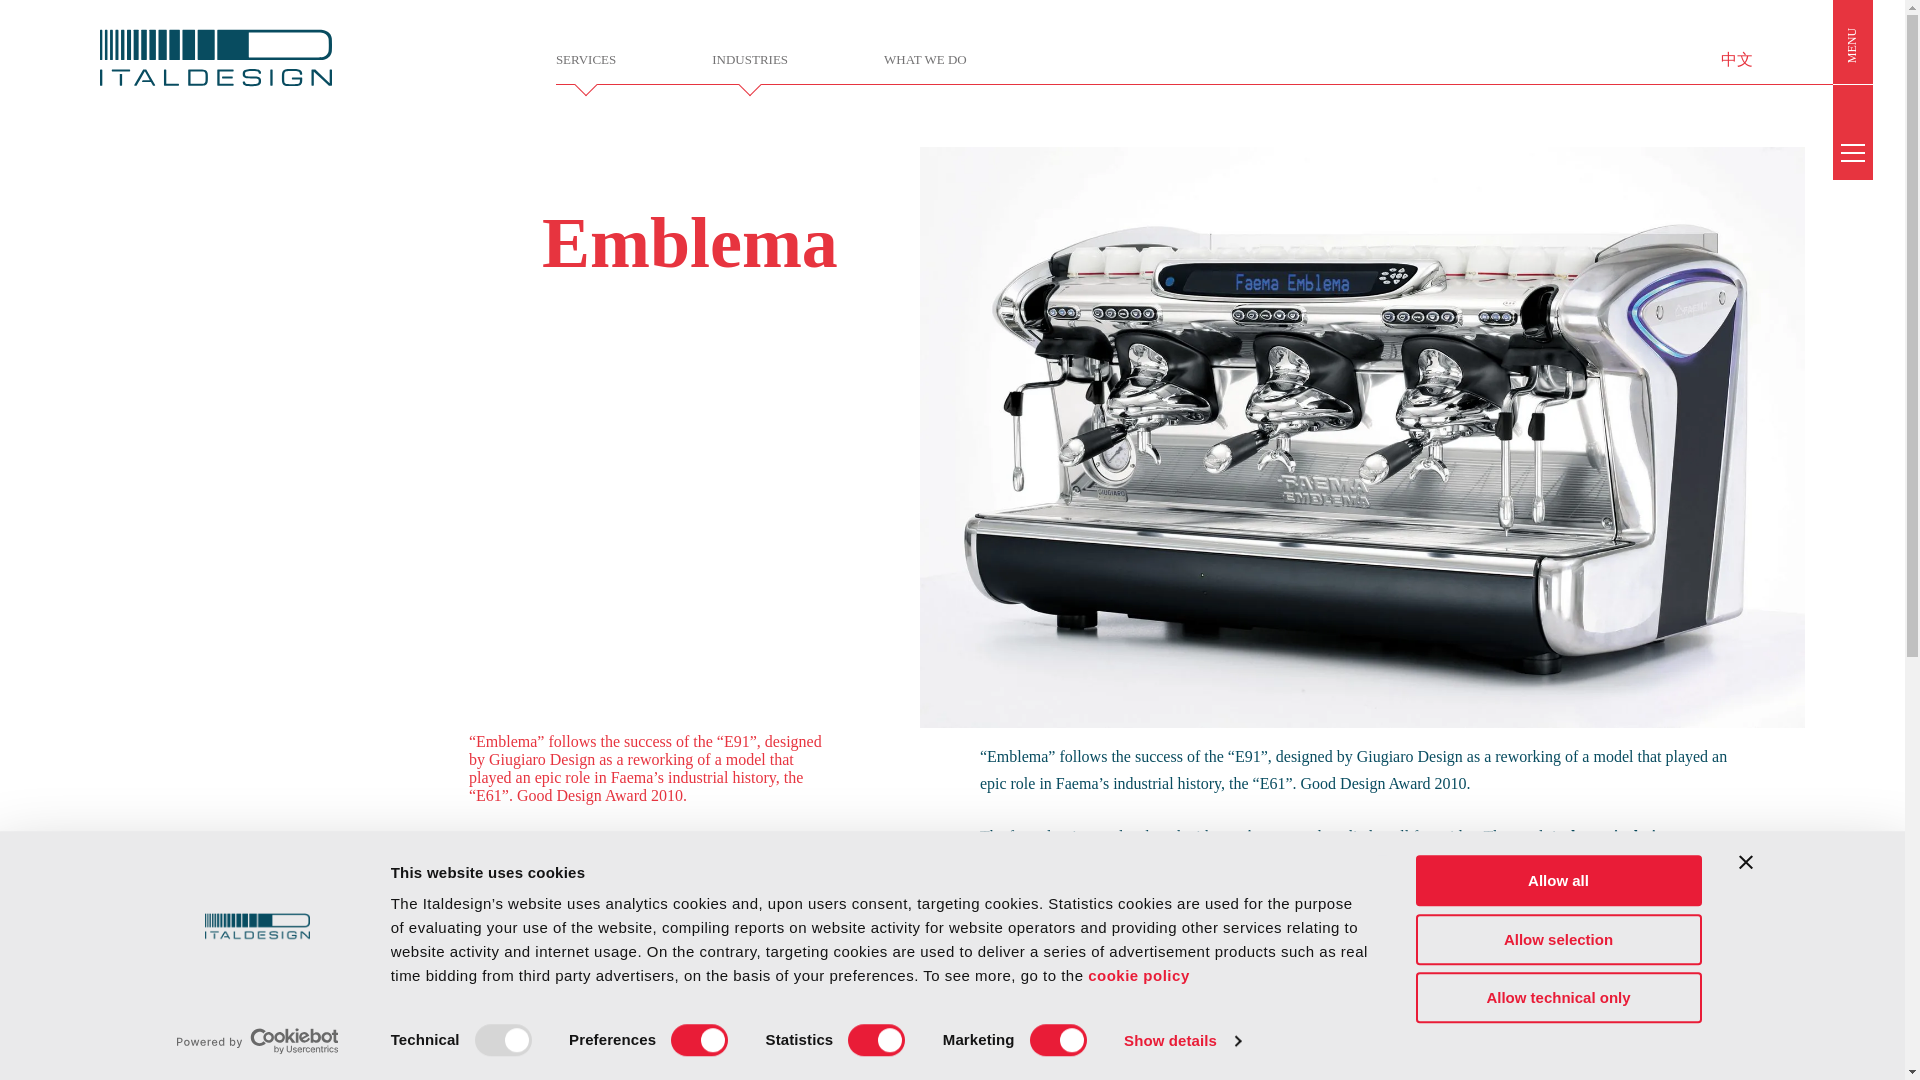  I want to click on Services, so click(586, 59).